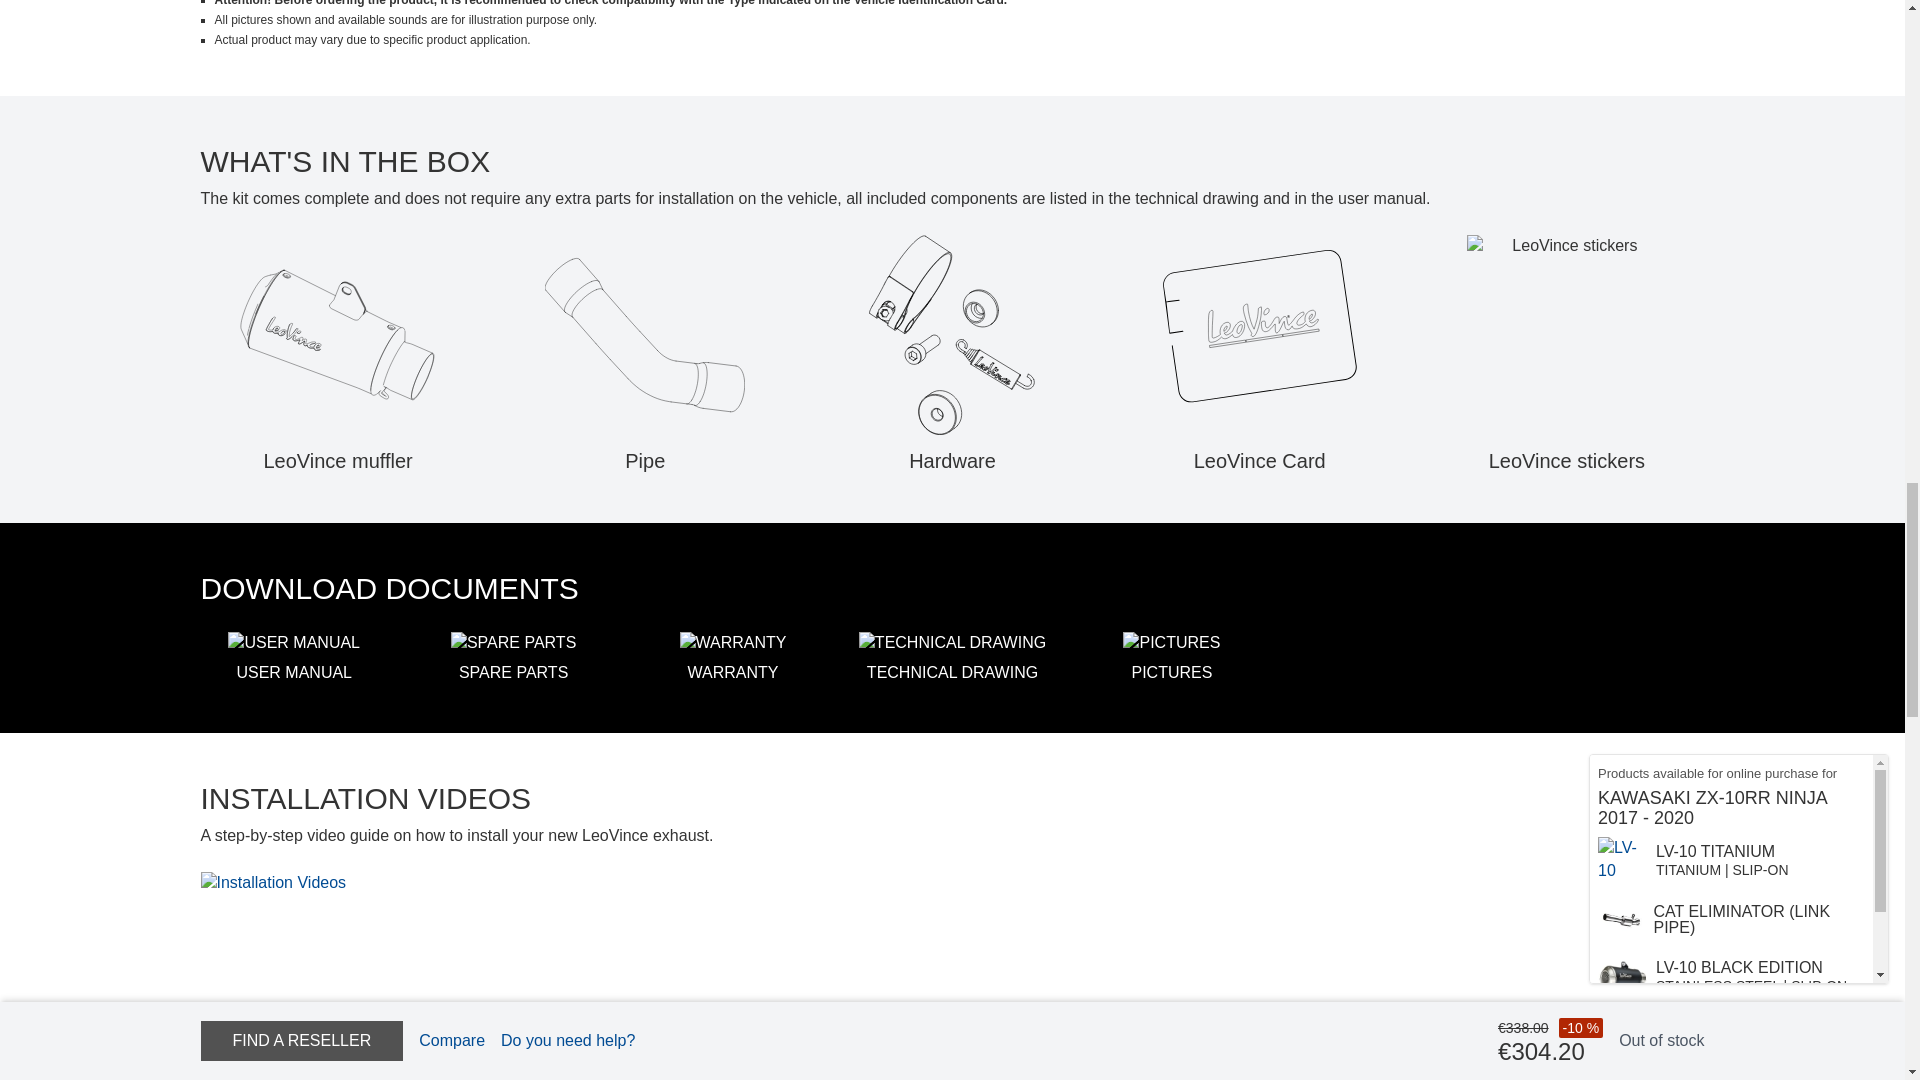 This screenshot has width=1920, height=1080. I want to click on Hardware, so click(952, 335).